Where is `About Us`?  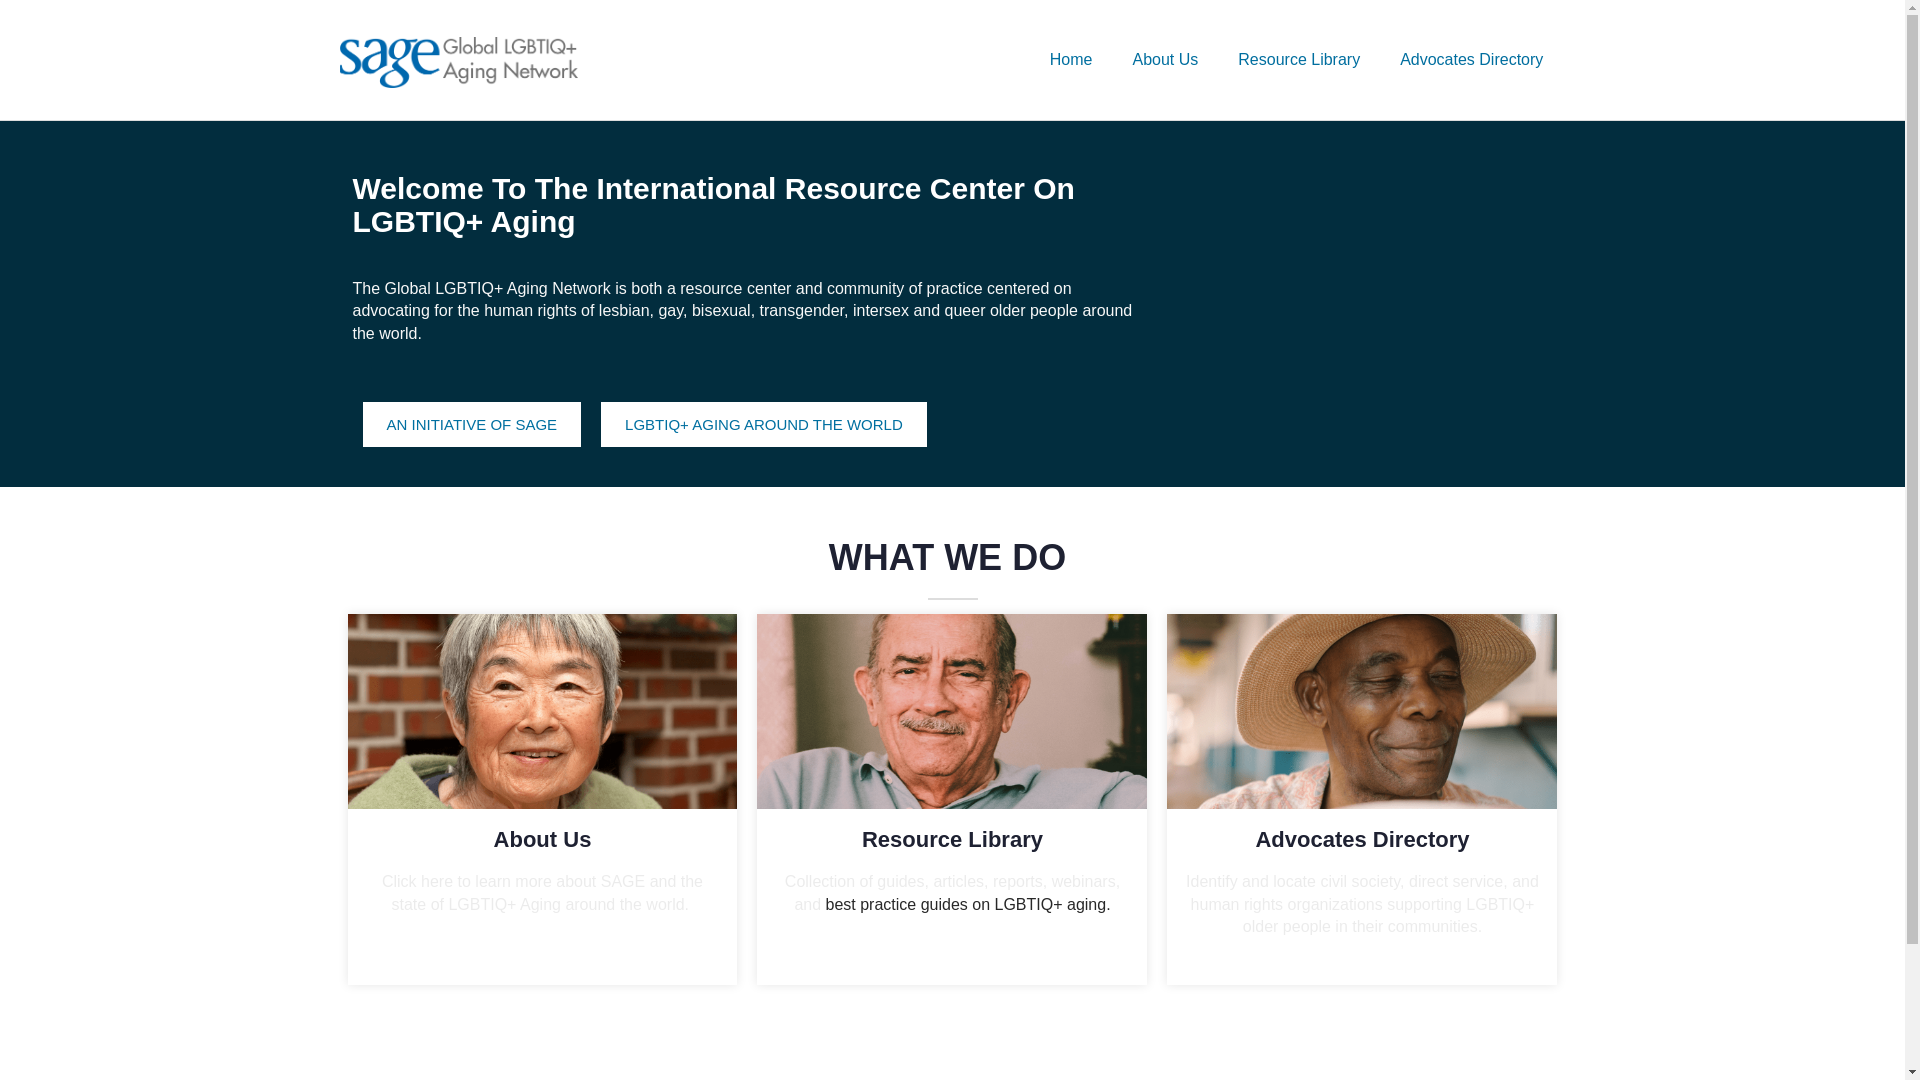 About Us is located at coordinates (542, 840).